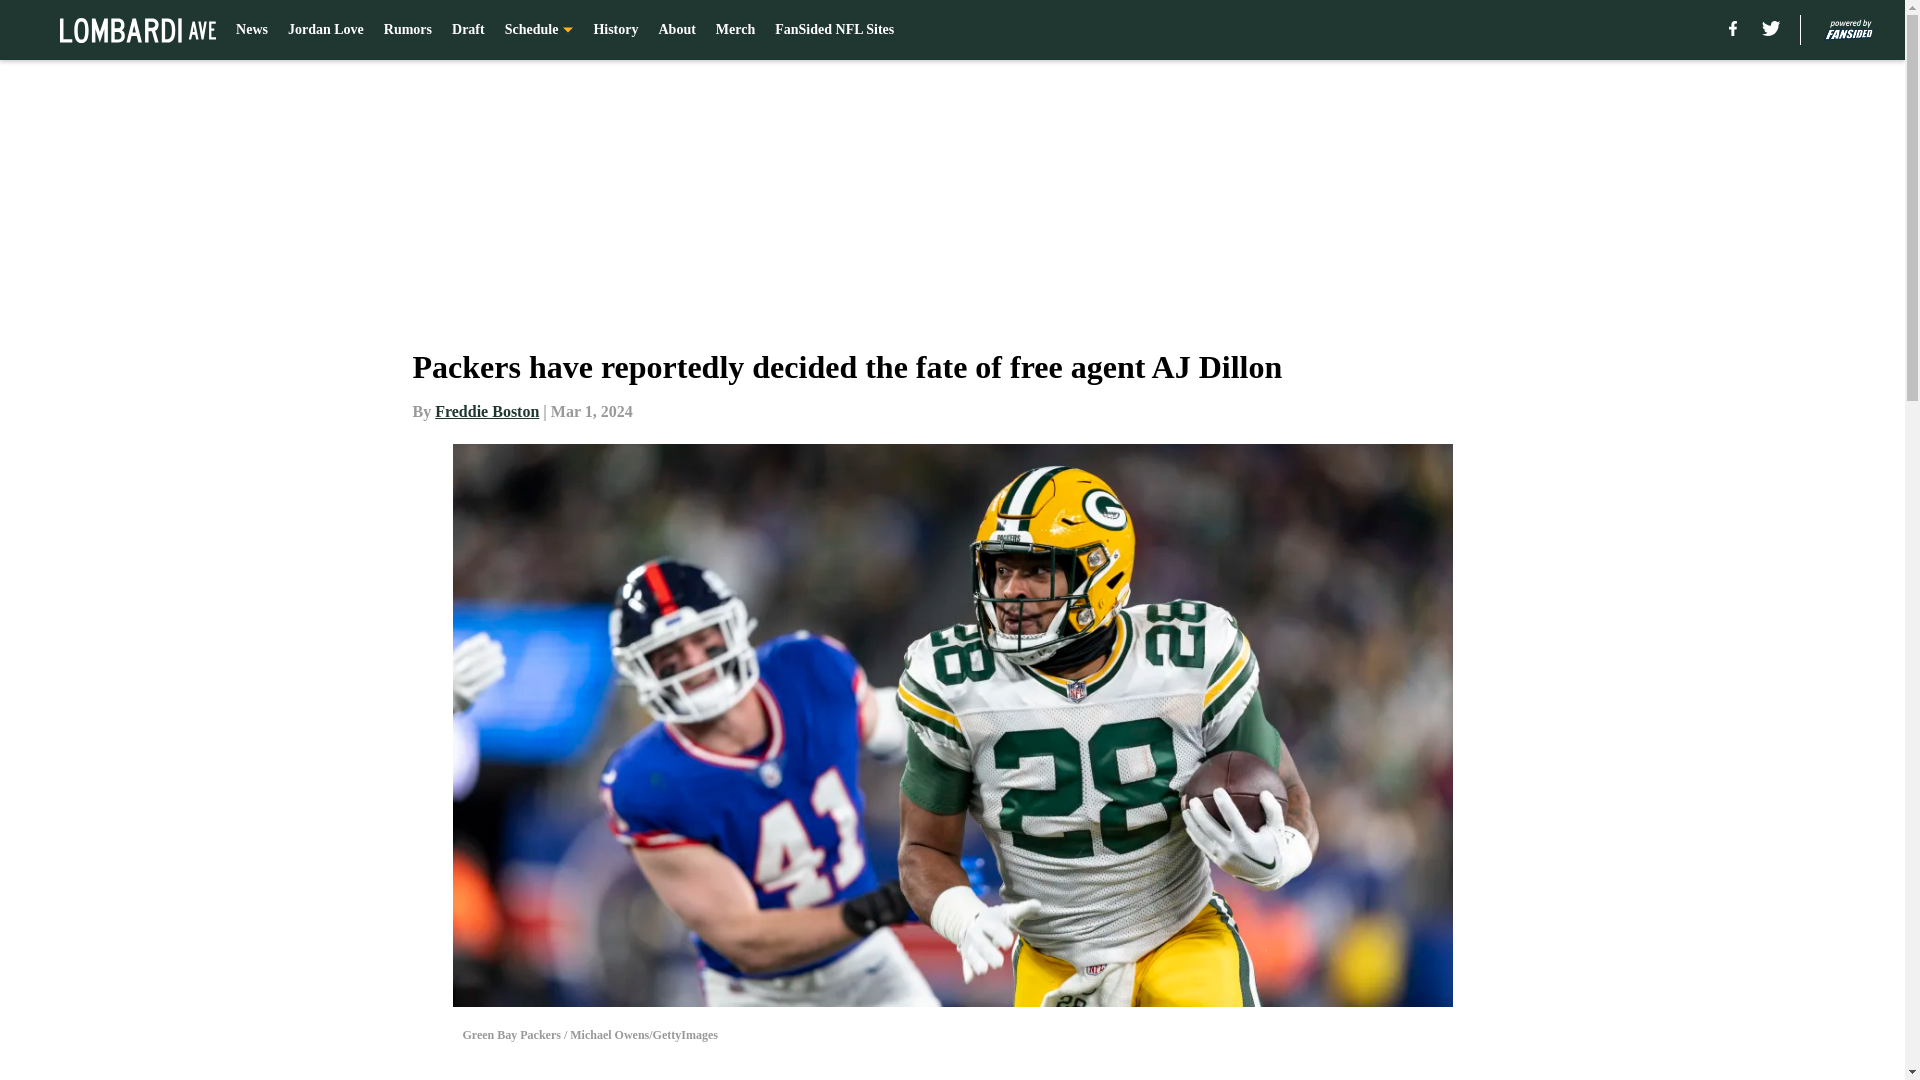 The width and height of the screenshot is (1920, 1080). What do you see at coordinates (487, 411) in the screenshot?
I see `Freddie Boston` at bounding box center [487, 411].